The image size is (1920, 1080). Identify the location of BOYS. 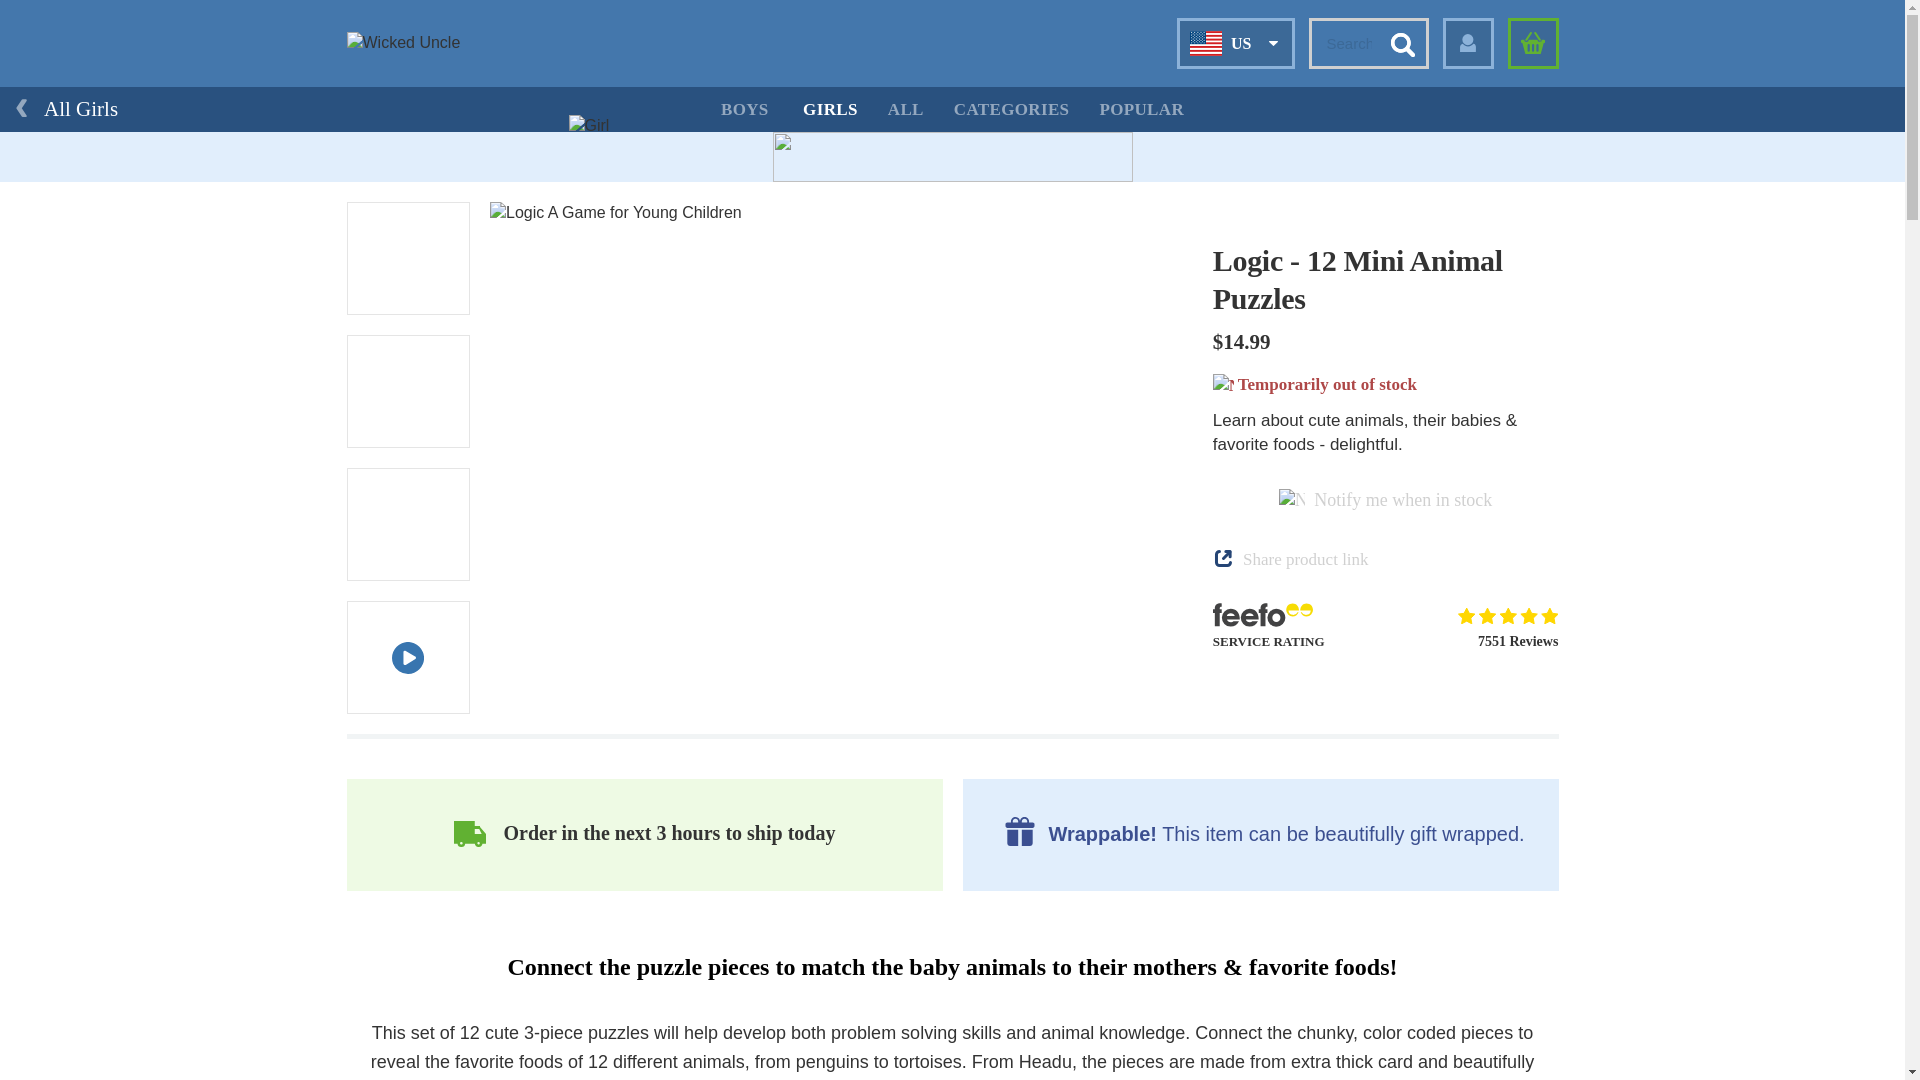
(744, 109).